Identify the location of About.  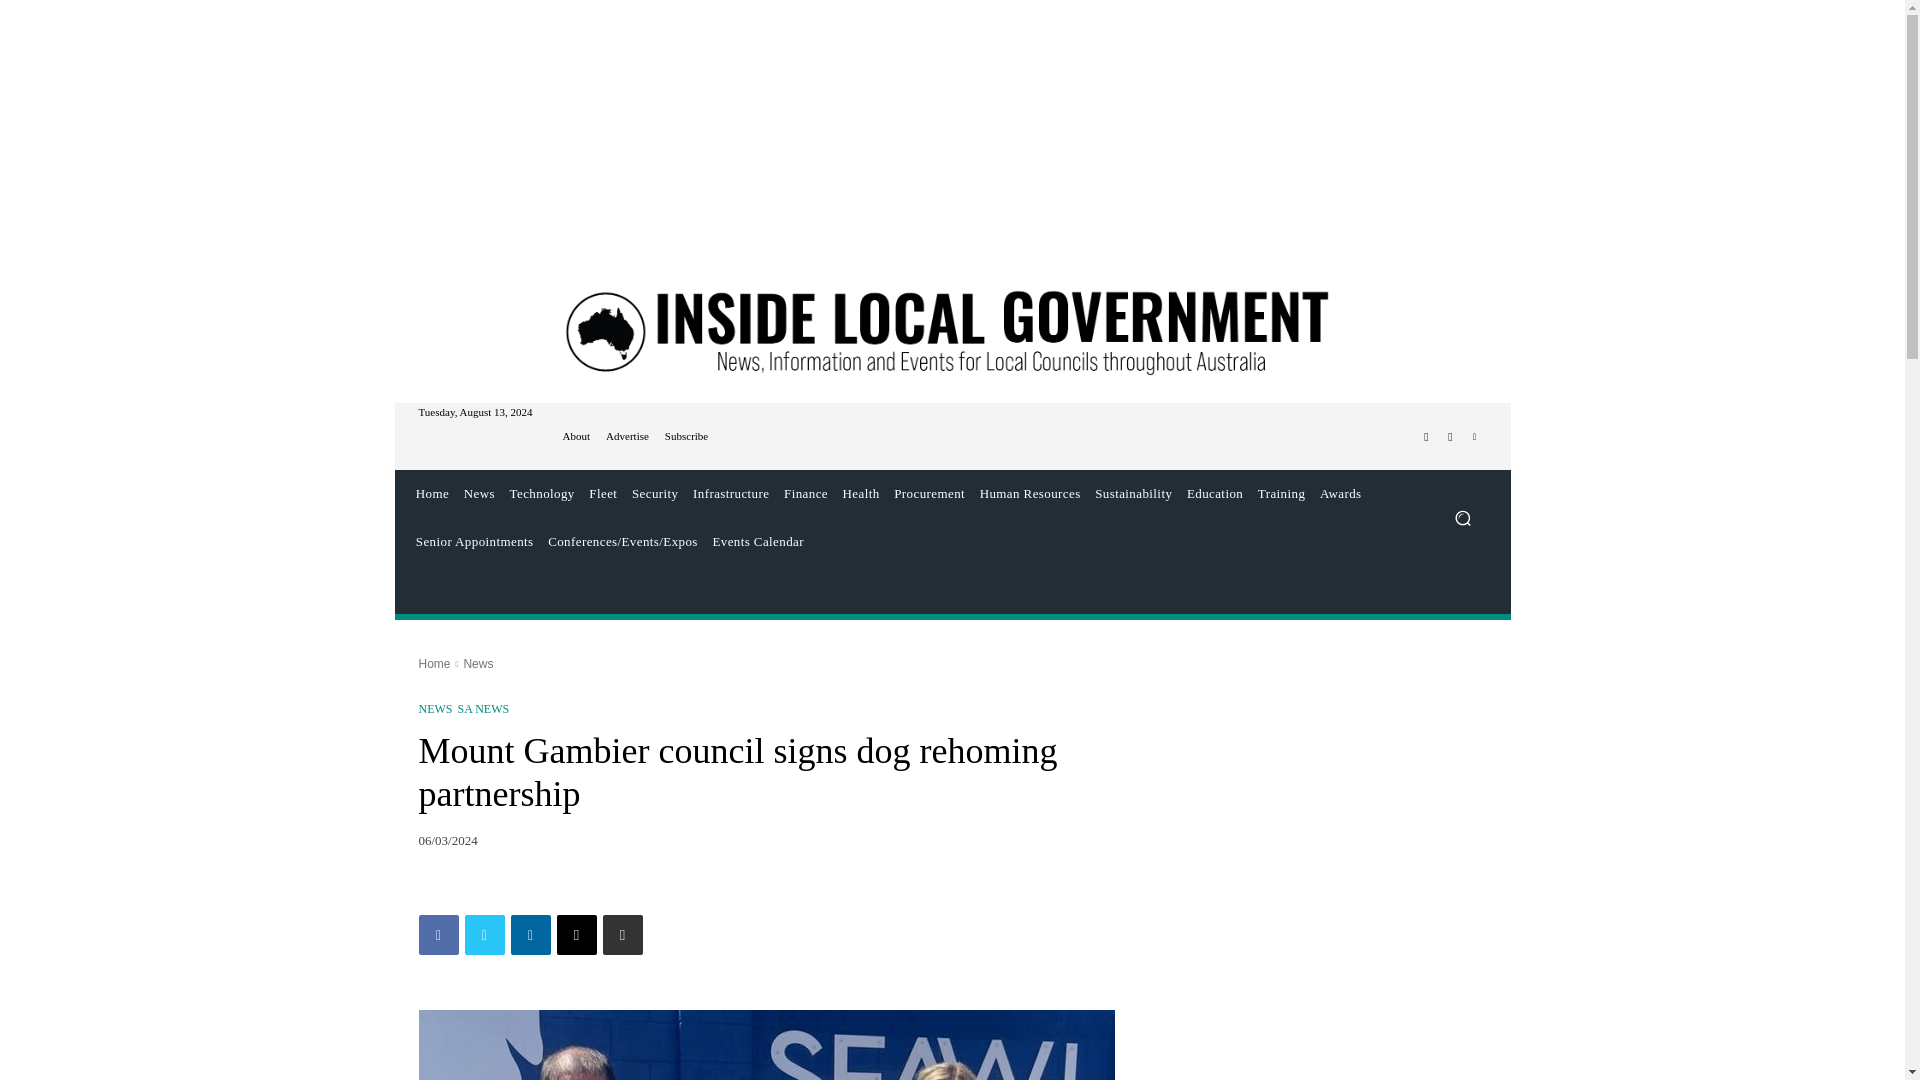
(576, 436).